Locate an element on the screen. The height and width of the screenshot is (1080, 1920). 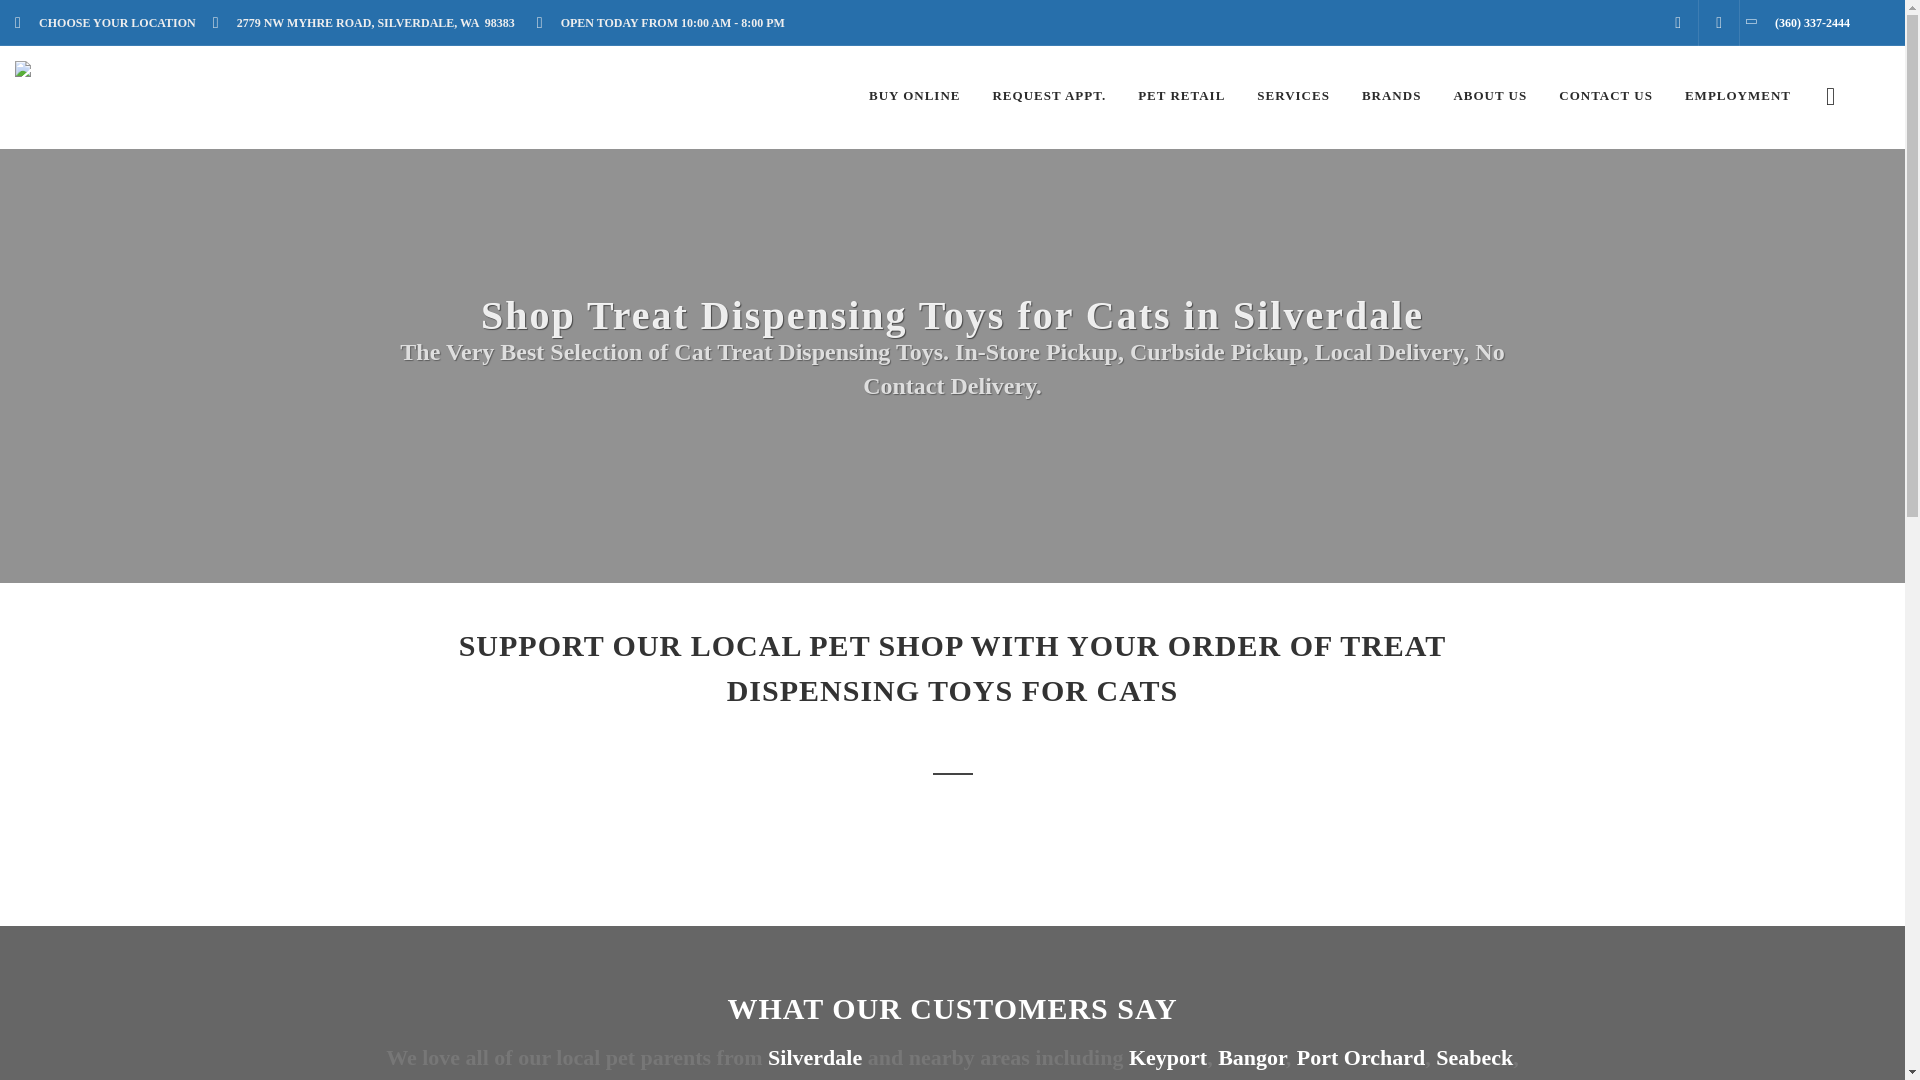
Naturally 4 Paws Request Appt. Near Silverdale is located at coordinates (1049, 96).